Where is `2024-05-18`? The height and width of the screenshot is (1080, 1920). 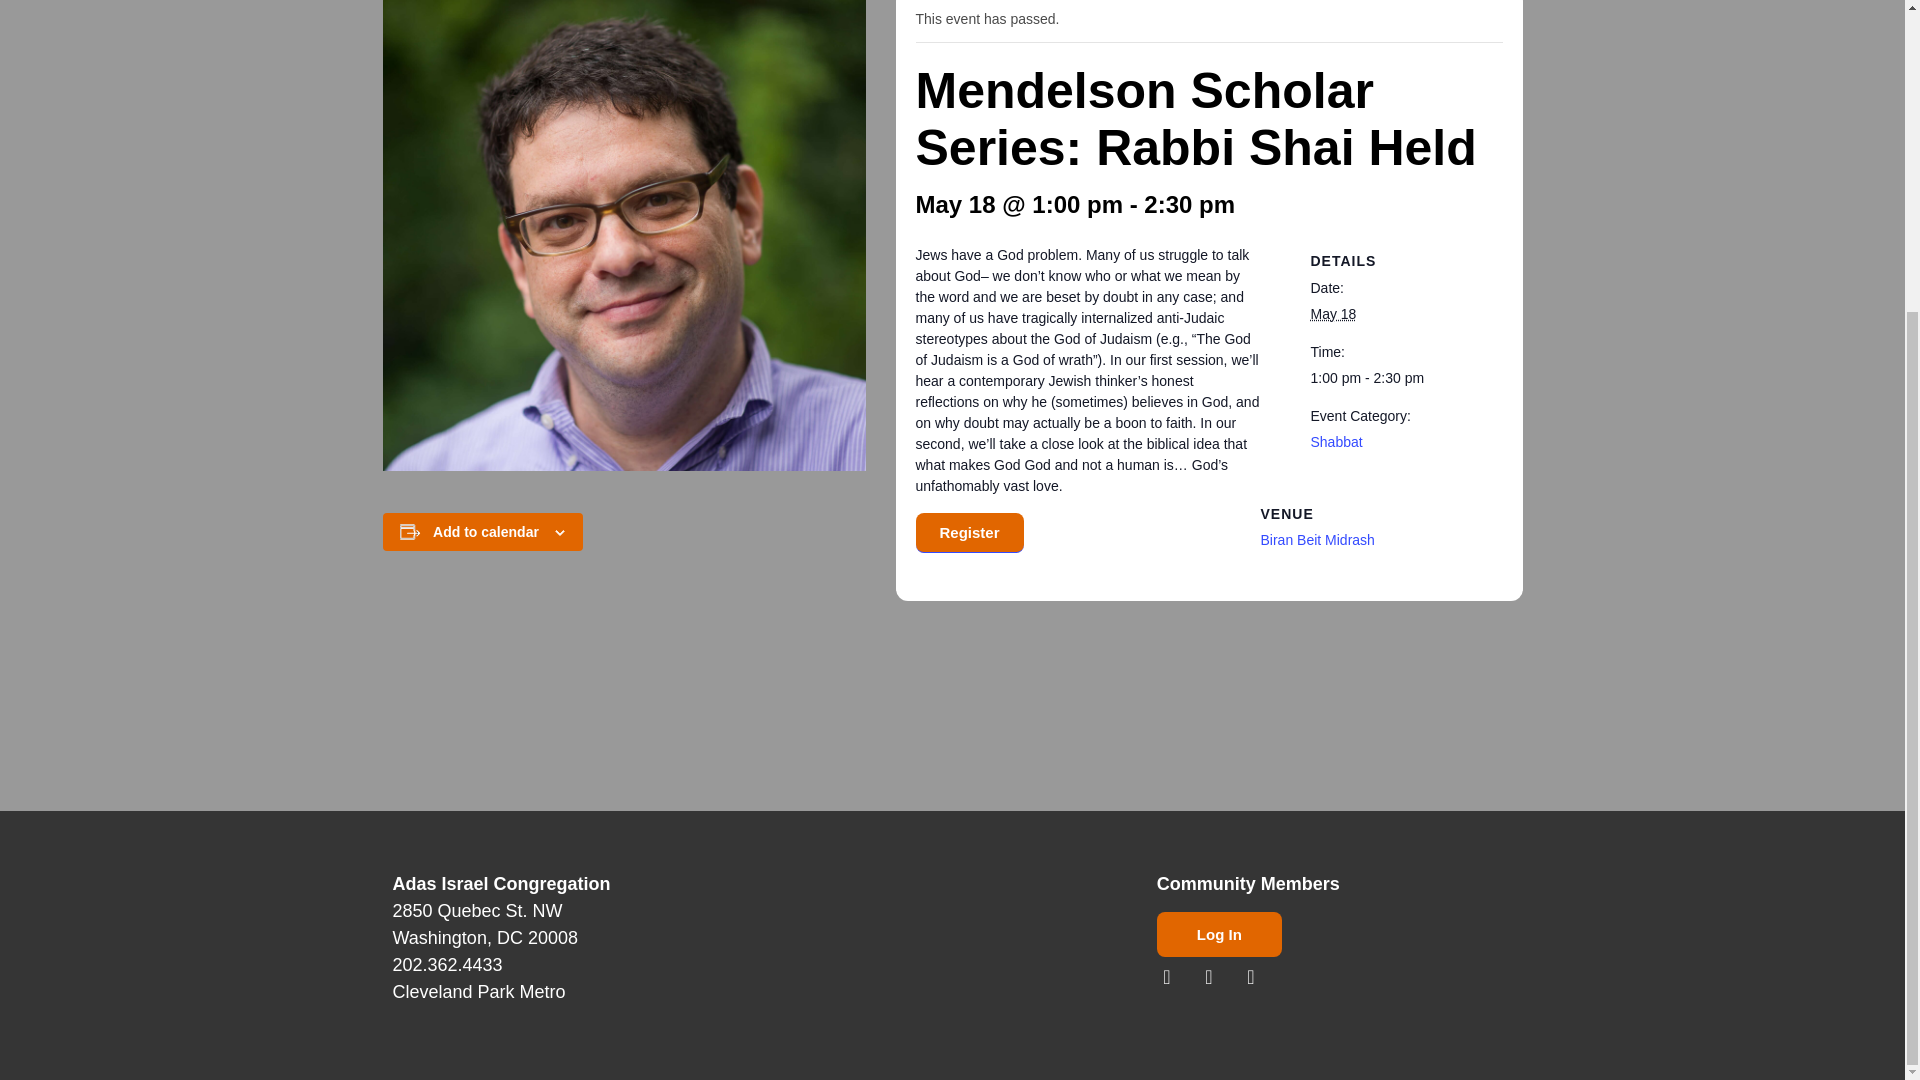
2024-05-18 is located at coordinates (1394, 378).